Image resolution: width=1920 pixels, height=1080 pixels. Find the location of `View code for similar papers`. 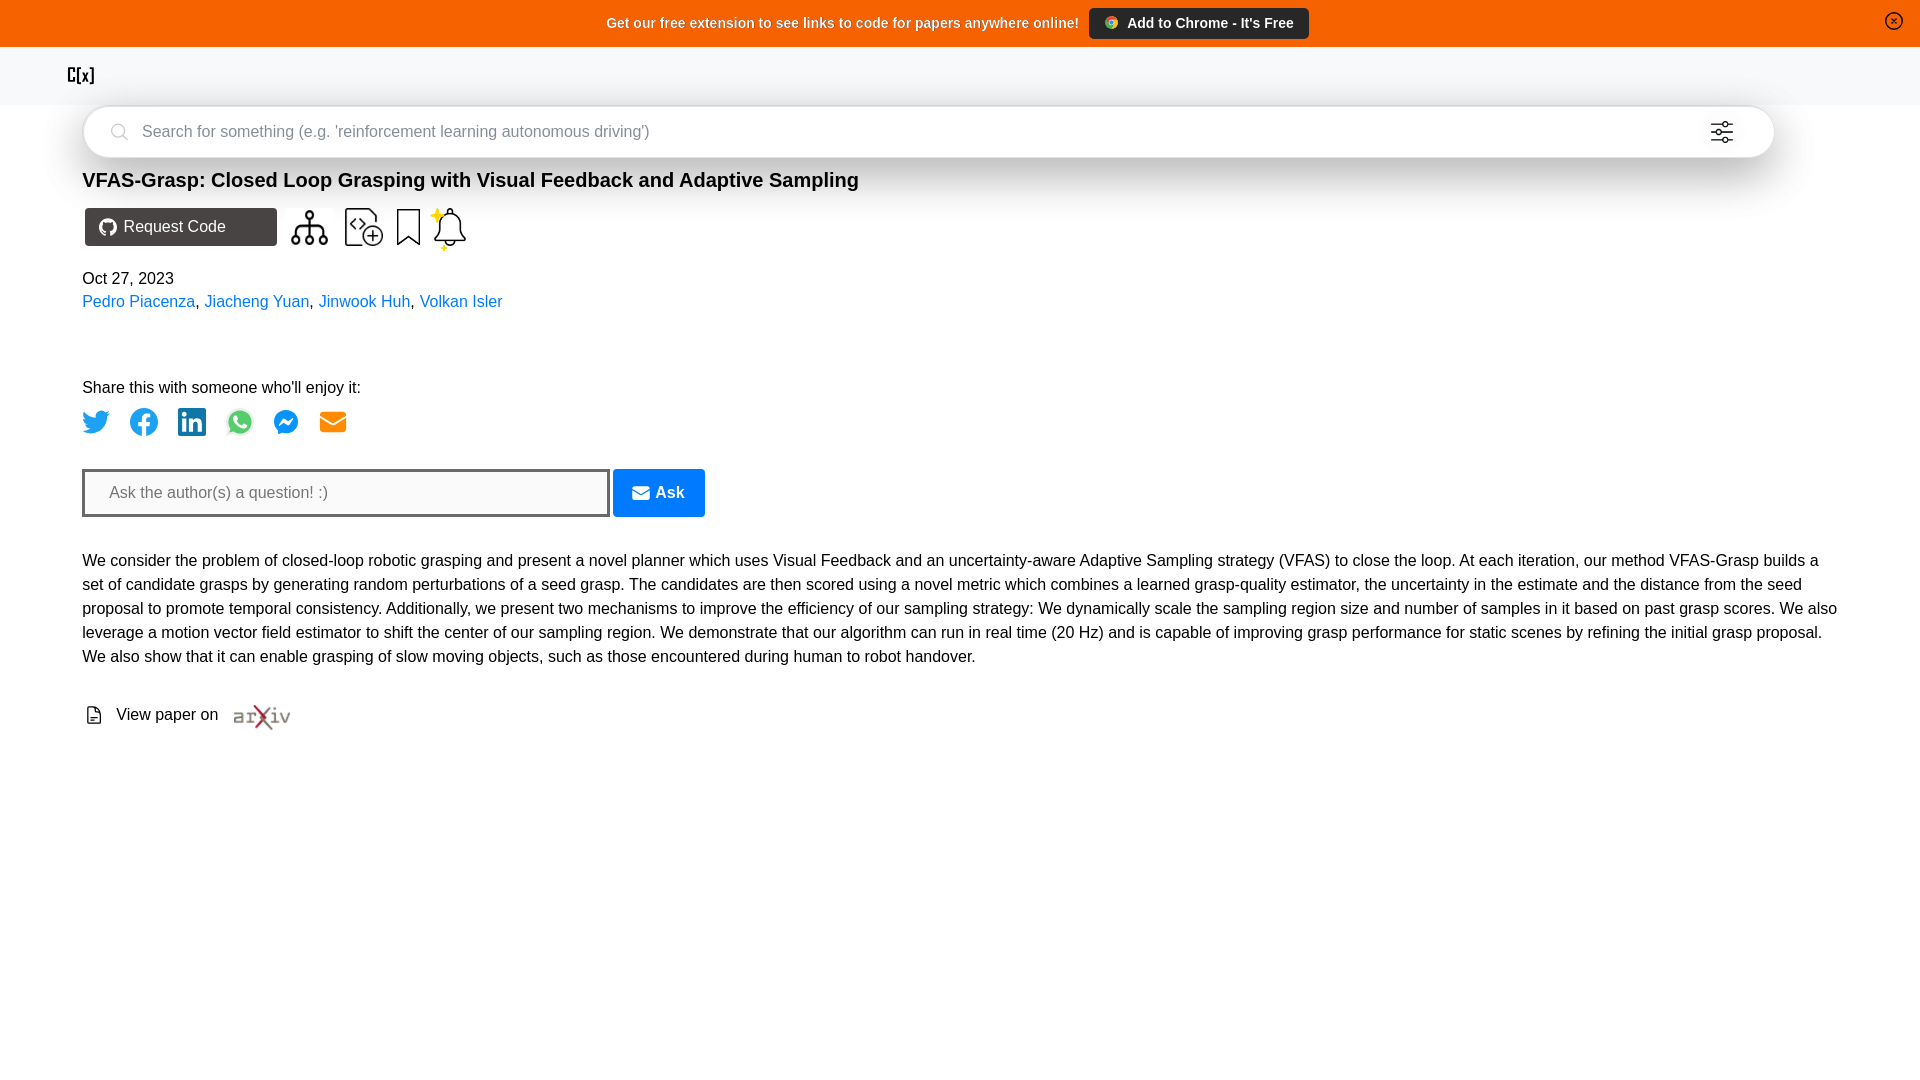

View code for similar papers is located at coordinates (310, 227).